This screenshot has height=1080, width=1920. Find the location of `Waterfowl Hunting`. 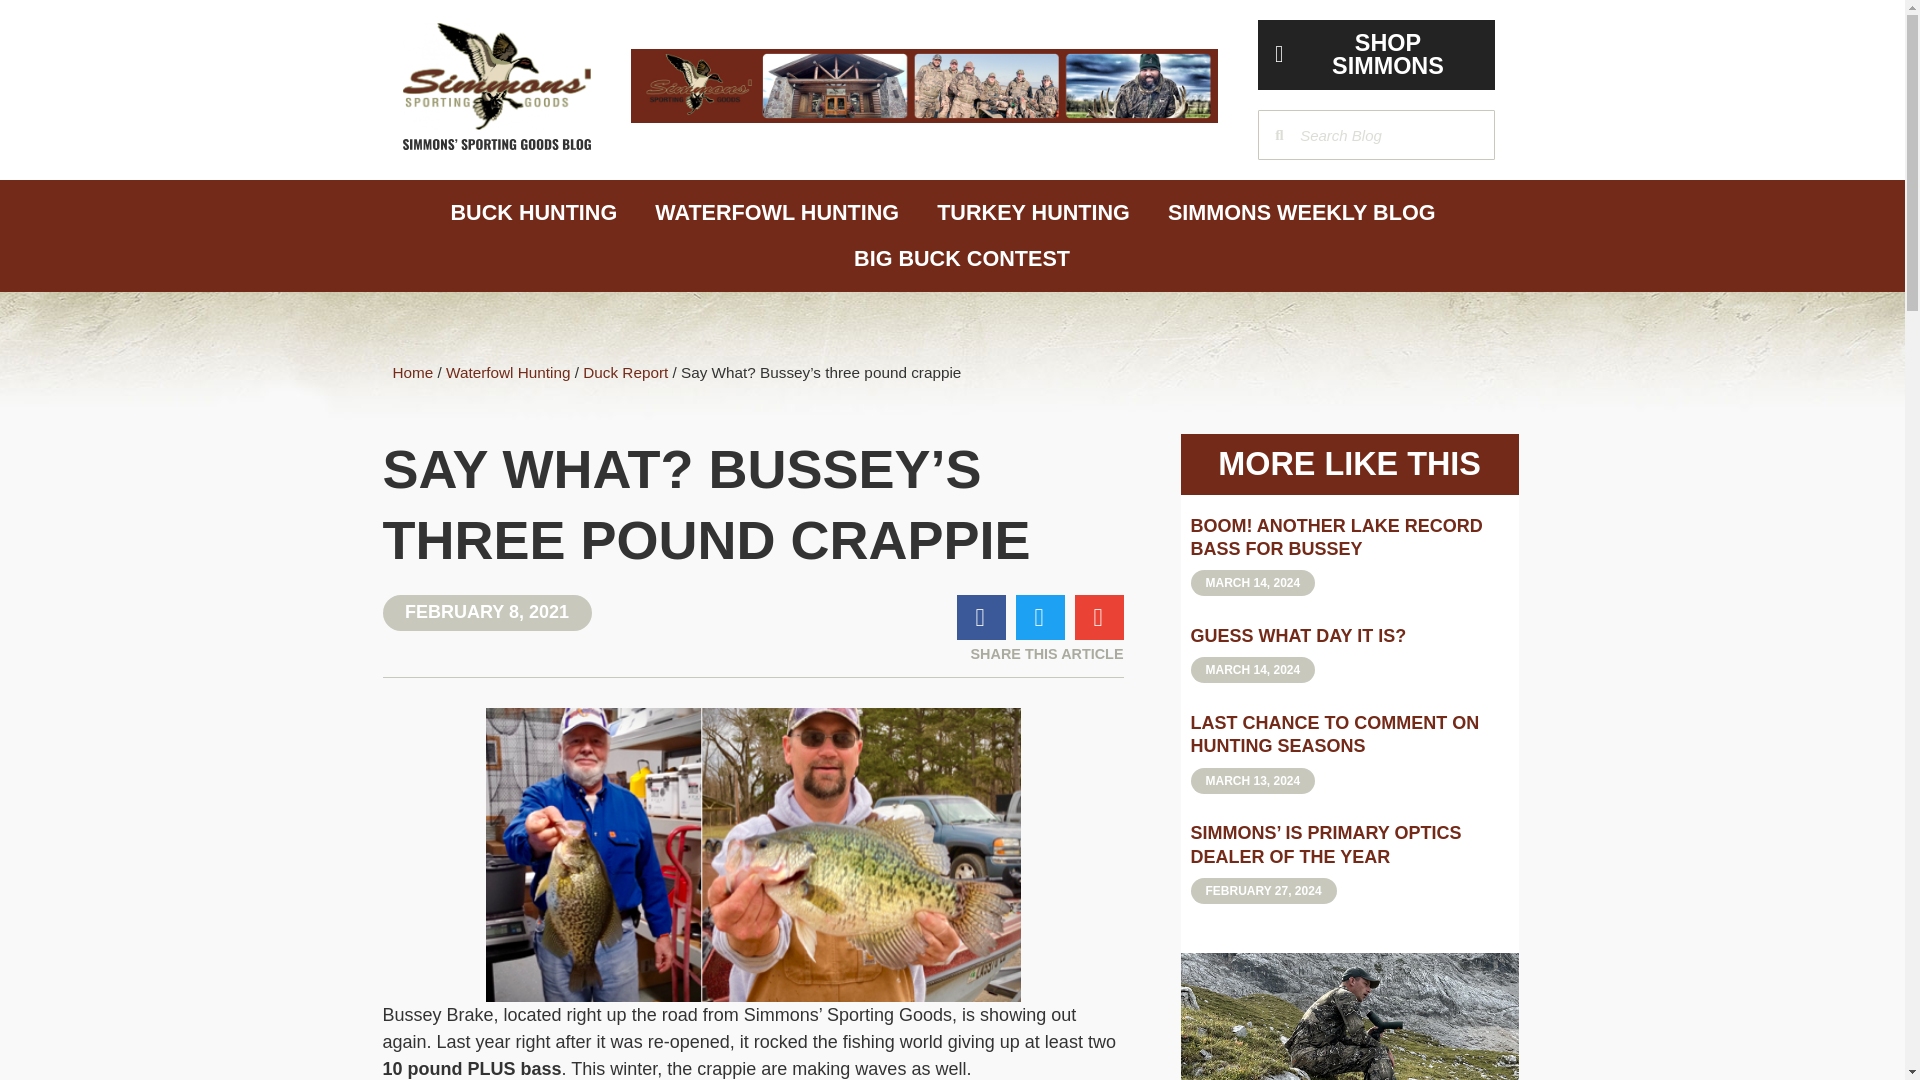

Waterfowl Hunting is located at coordinates (508, 372).